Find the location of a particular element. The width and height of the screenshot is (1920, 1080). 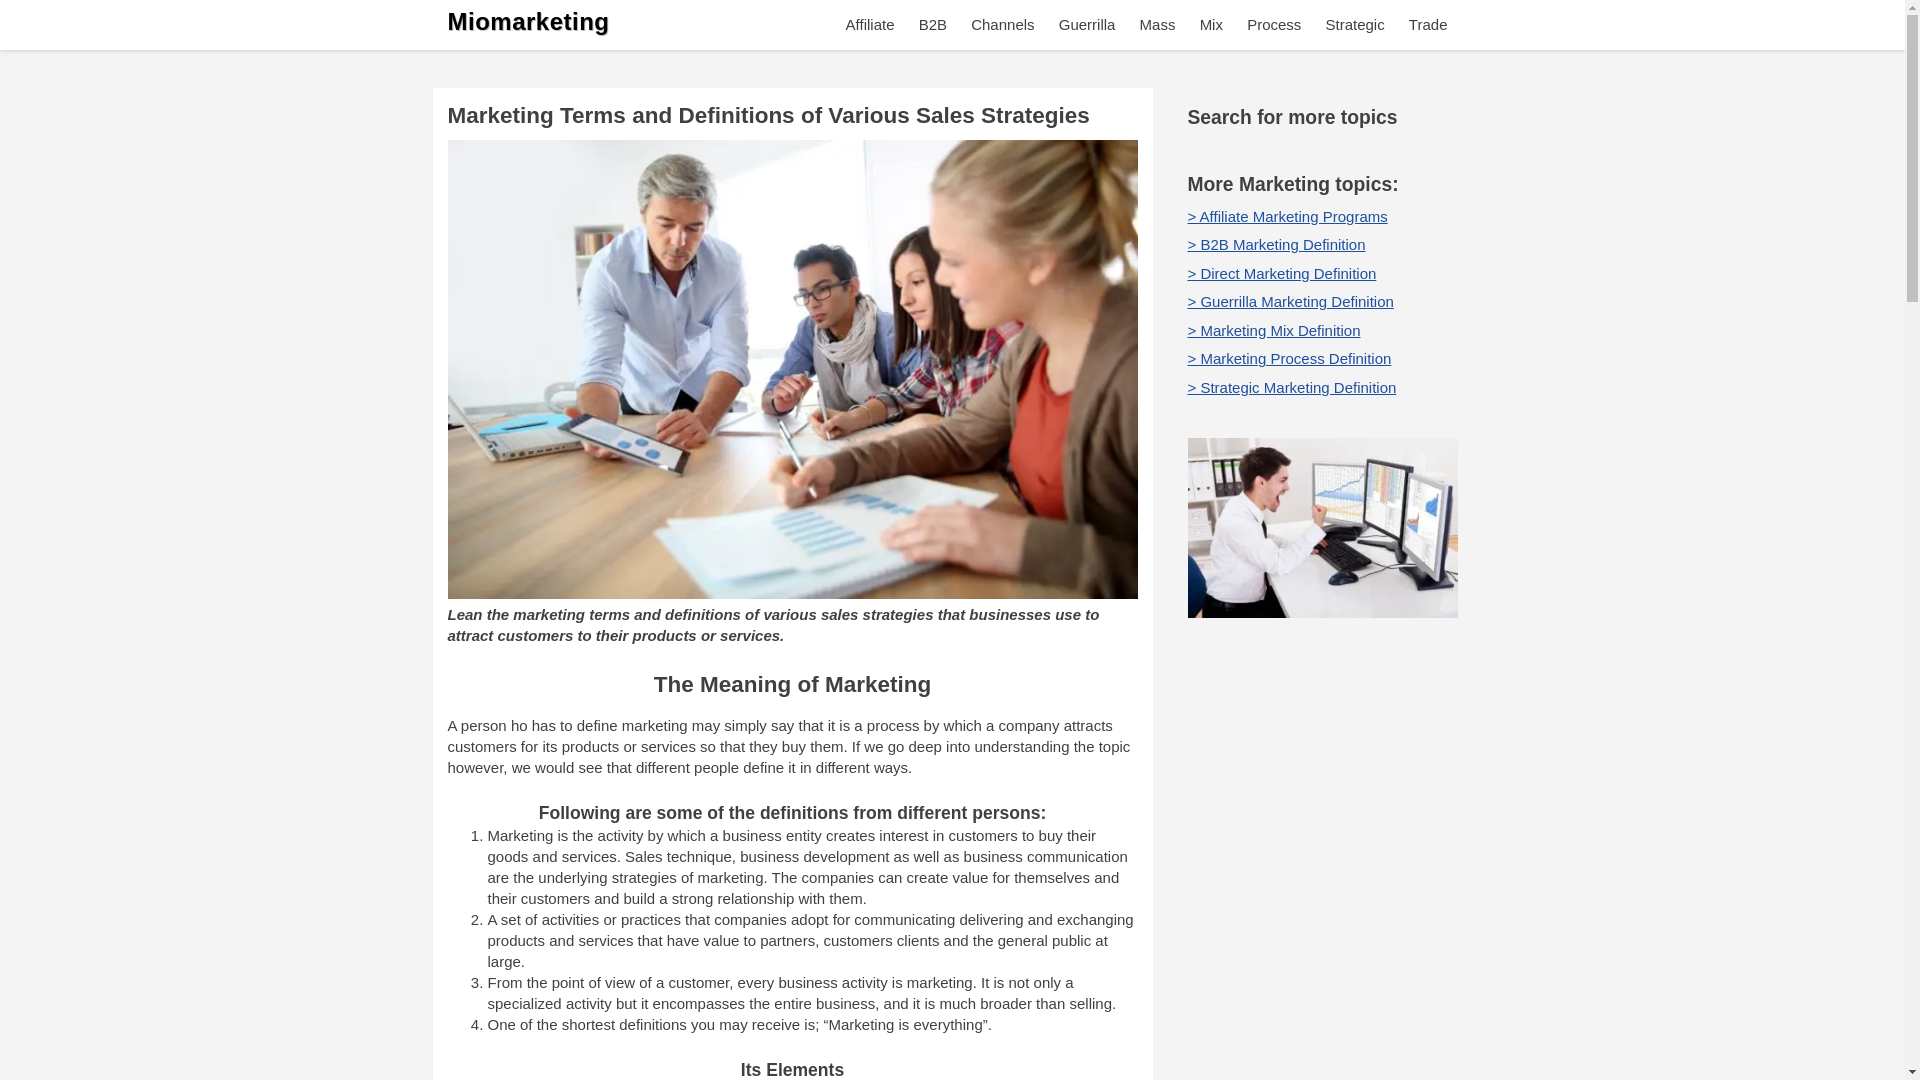

Process is located at coordinates (1274, 24).